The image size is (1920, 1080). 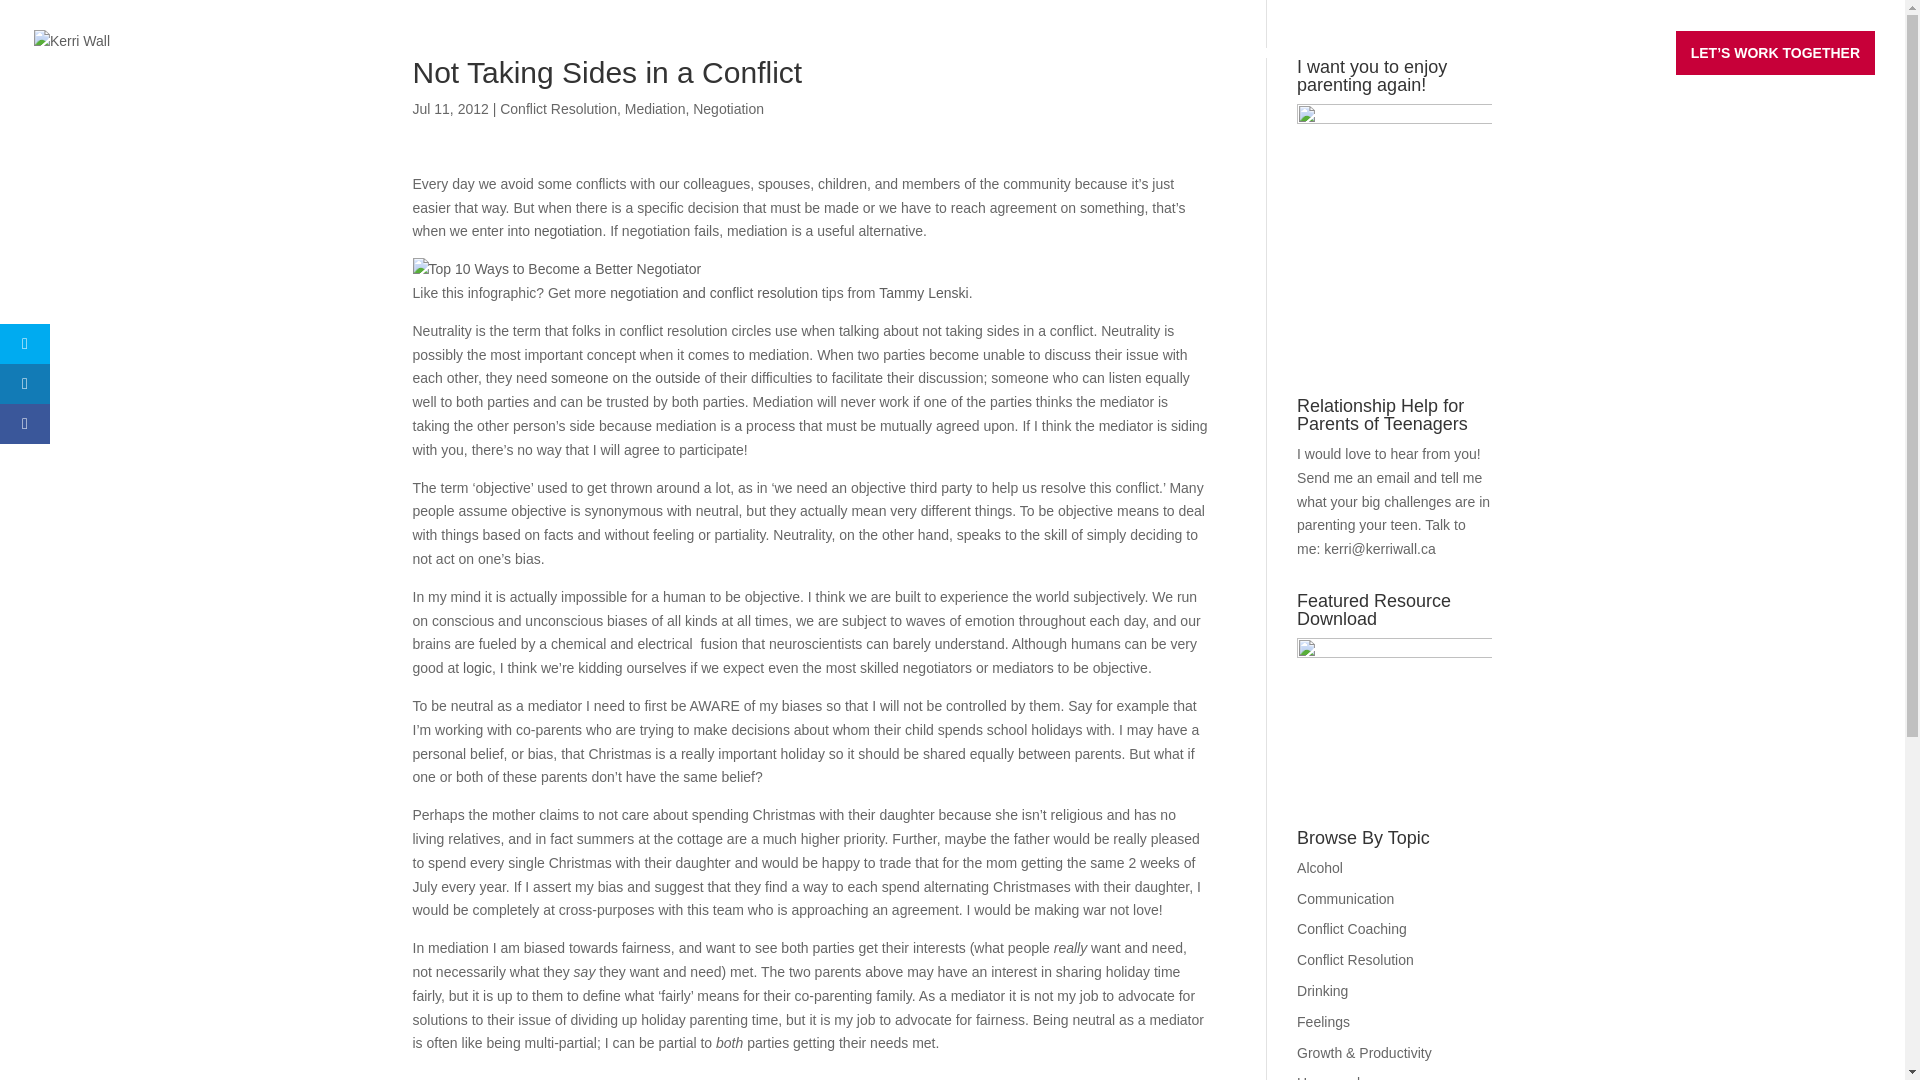 I want to click on Conflict Resolution, so click(x=558, y=108).